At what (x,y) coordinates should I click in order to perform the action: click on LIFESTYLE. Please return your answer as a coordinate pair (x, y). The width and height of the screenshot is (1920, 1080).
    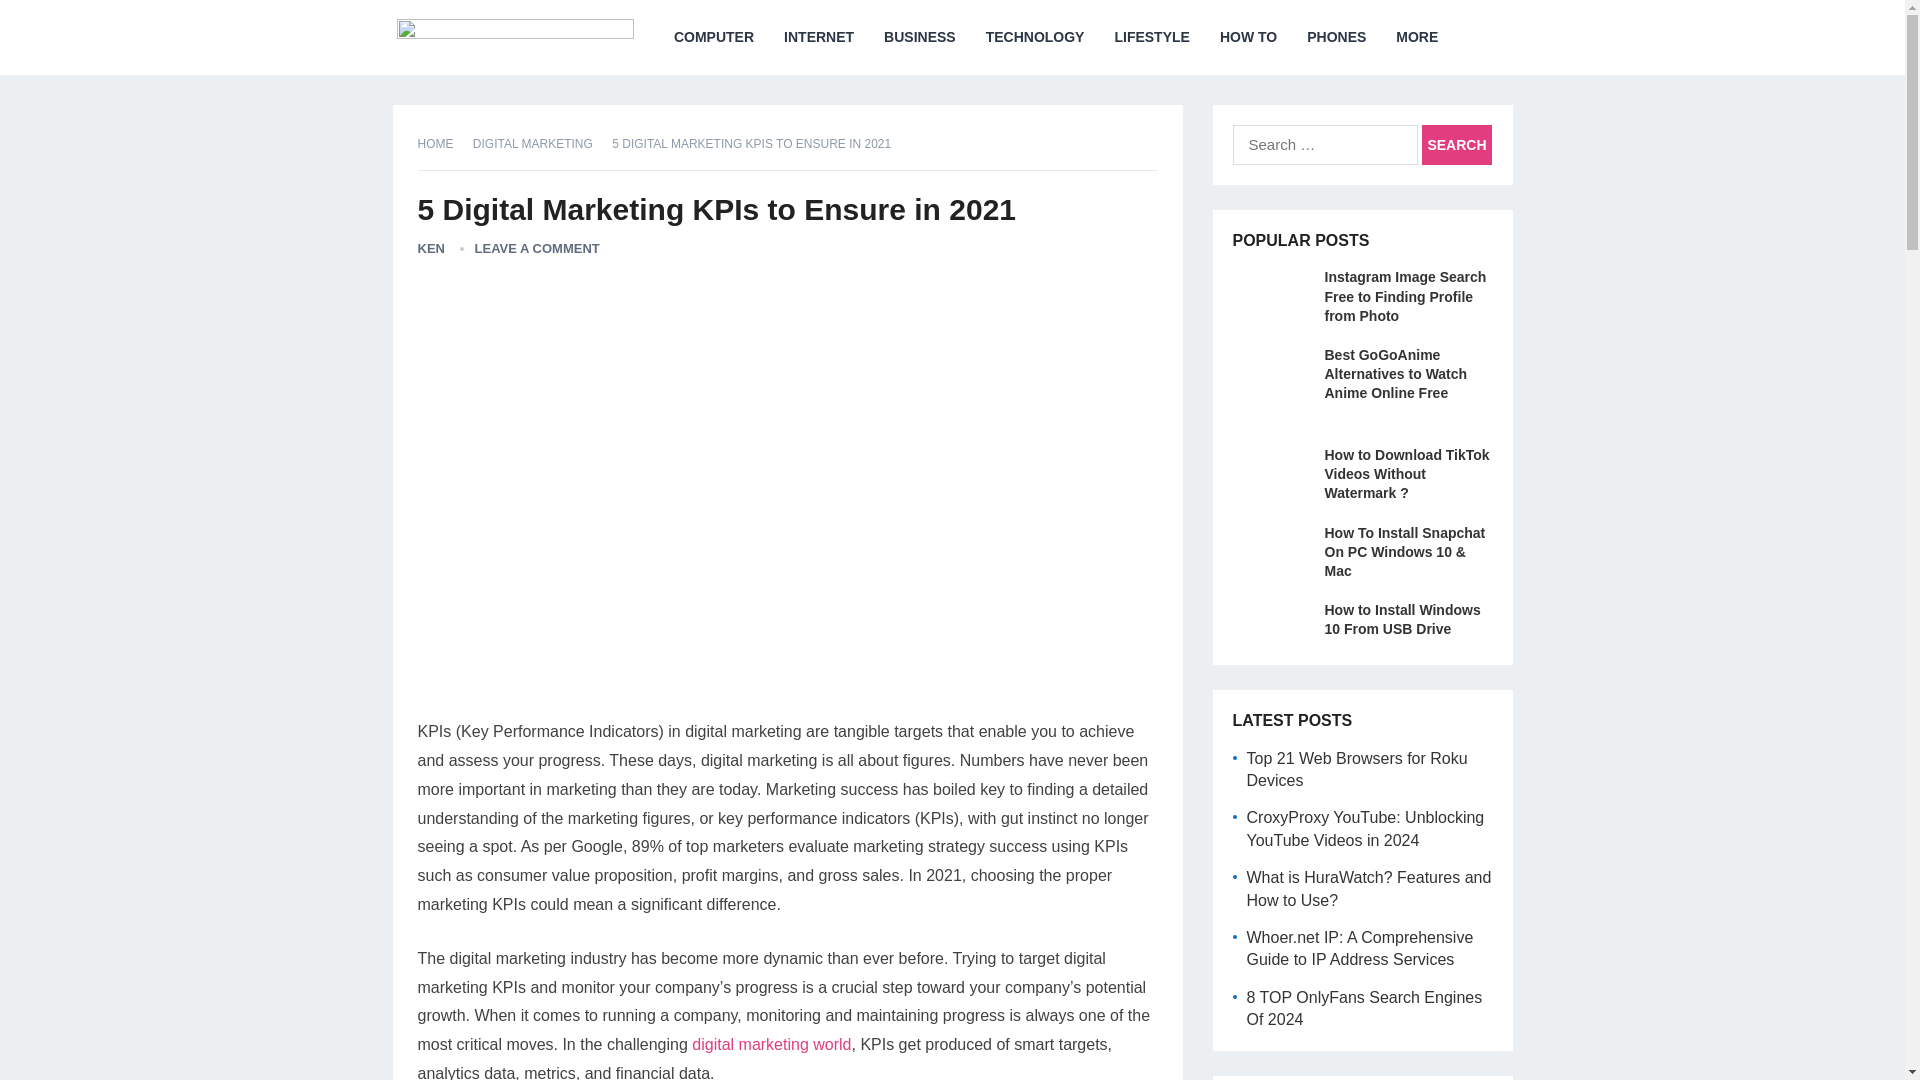
    Looking at the image, I should click on (1150, 37).